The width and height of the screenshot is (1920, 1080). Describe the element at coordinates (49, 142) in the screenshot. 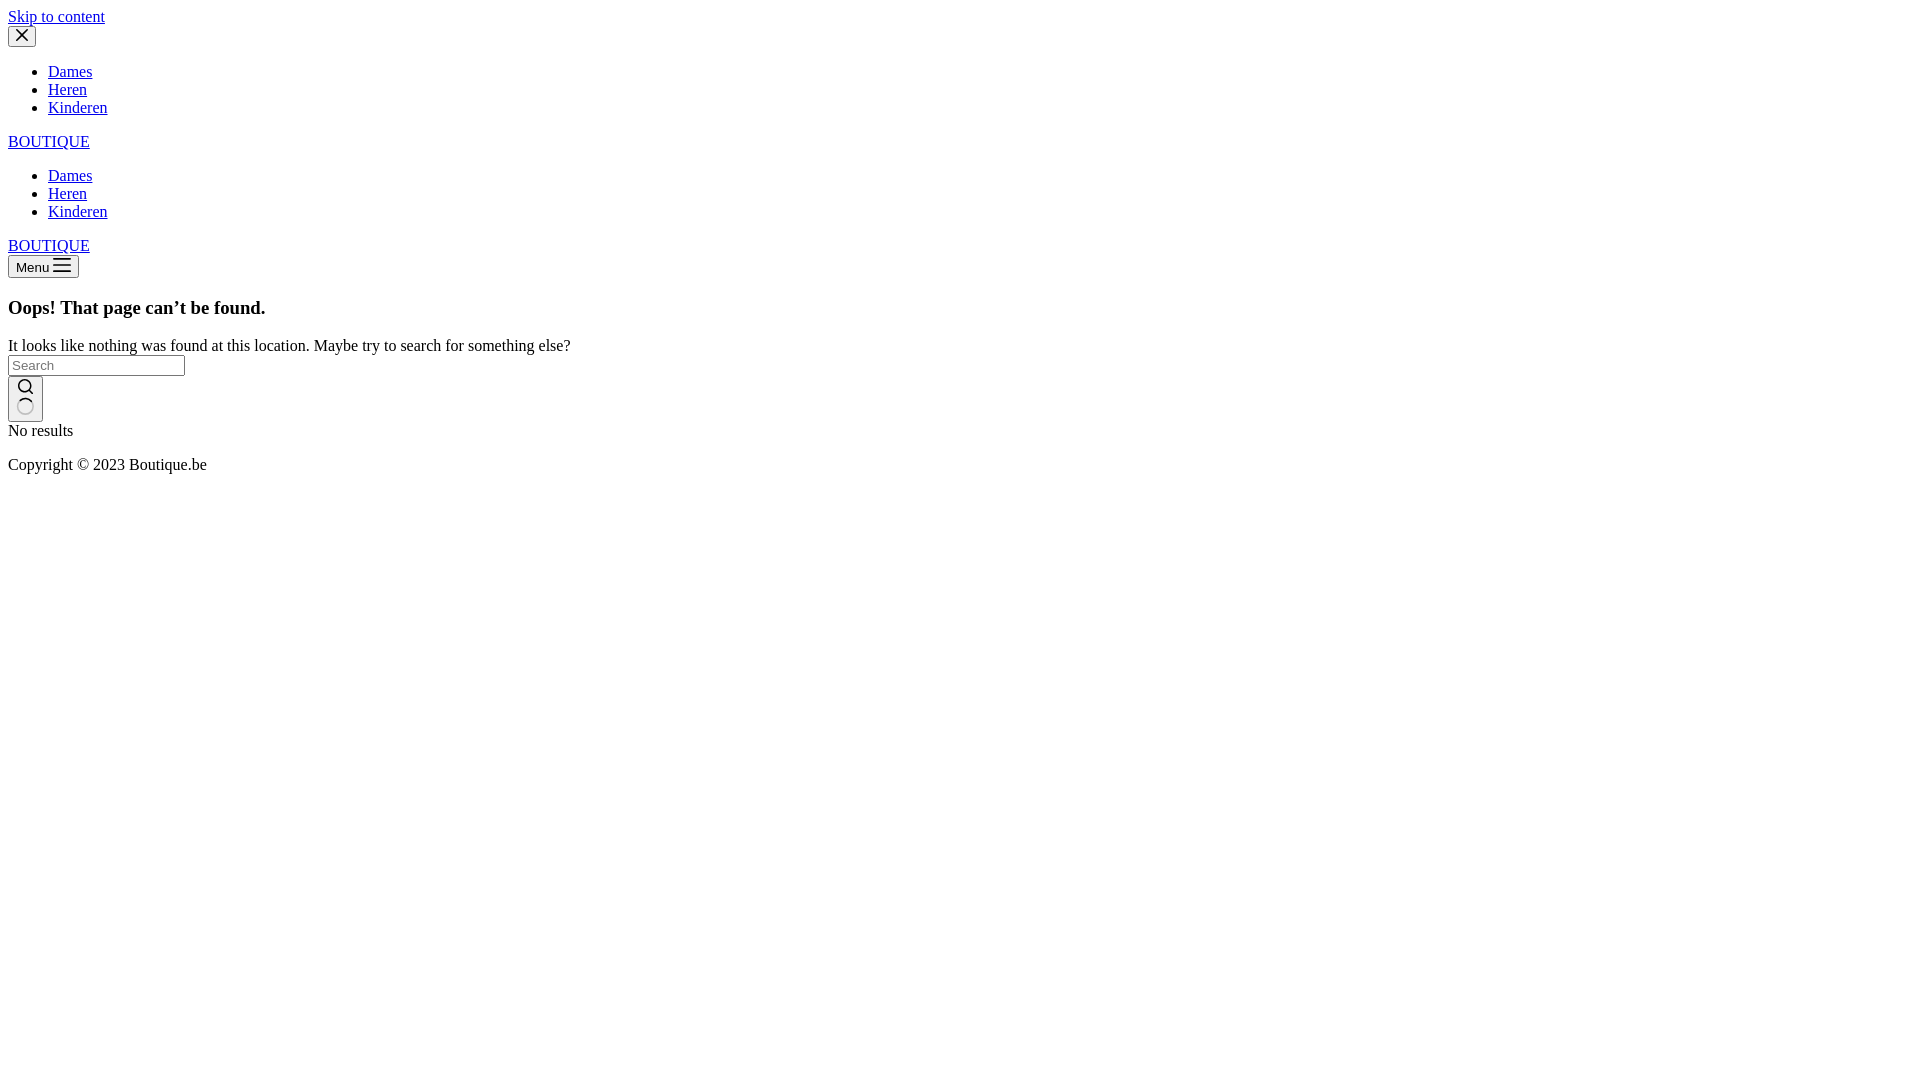

I see `BOUTIQUE` at that location.